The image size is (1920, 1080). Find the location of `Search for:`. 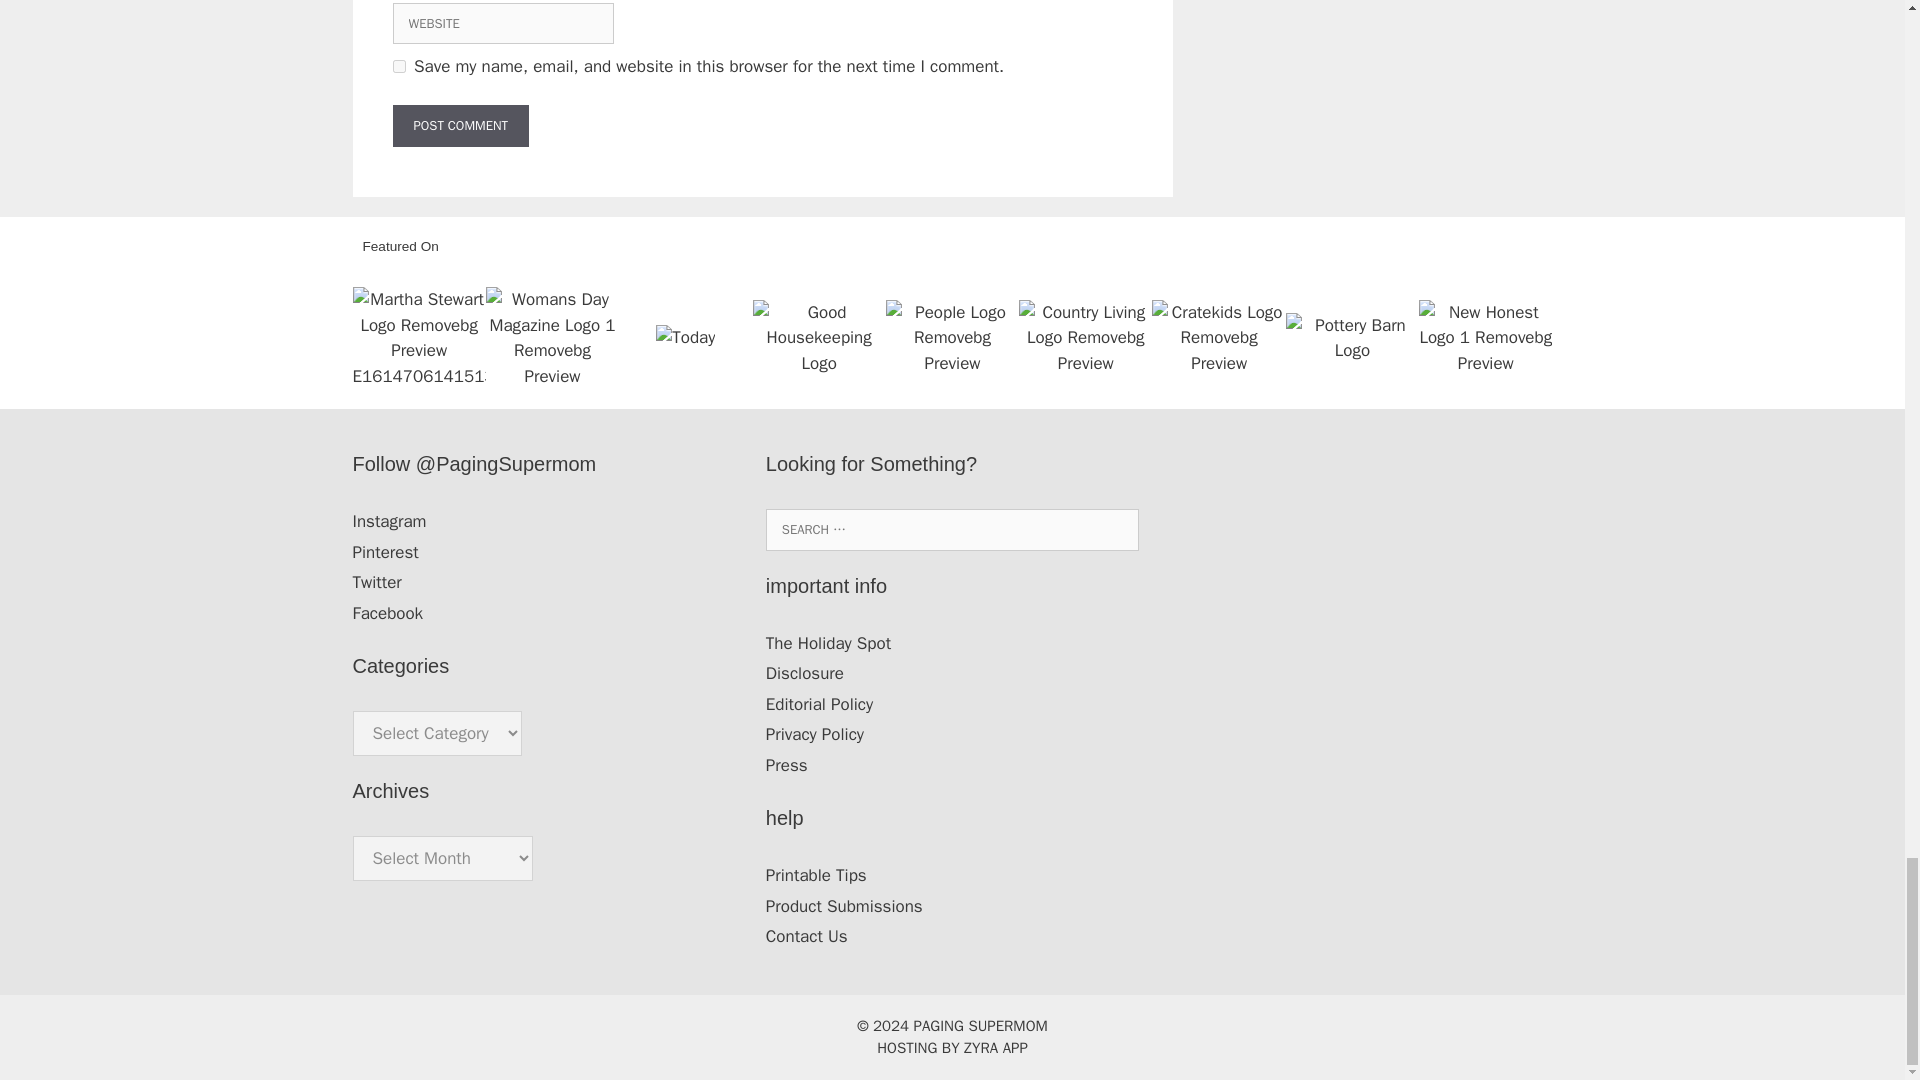

Search for: is located at coordinates (952, 529).